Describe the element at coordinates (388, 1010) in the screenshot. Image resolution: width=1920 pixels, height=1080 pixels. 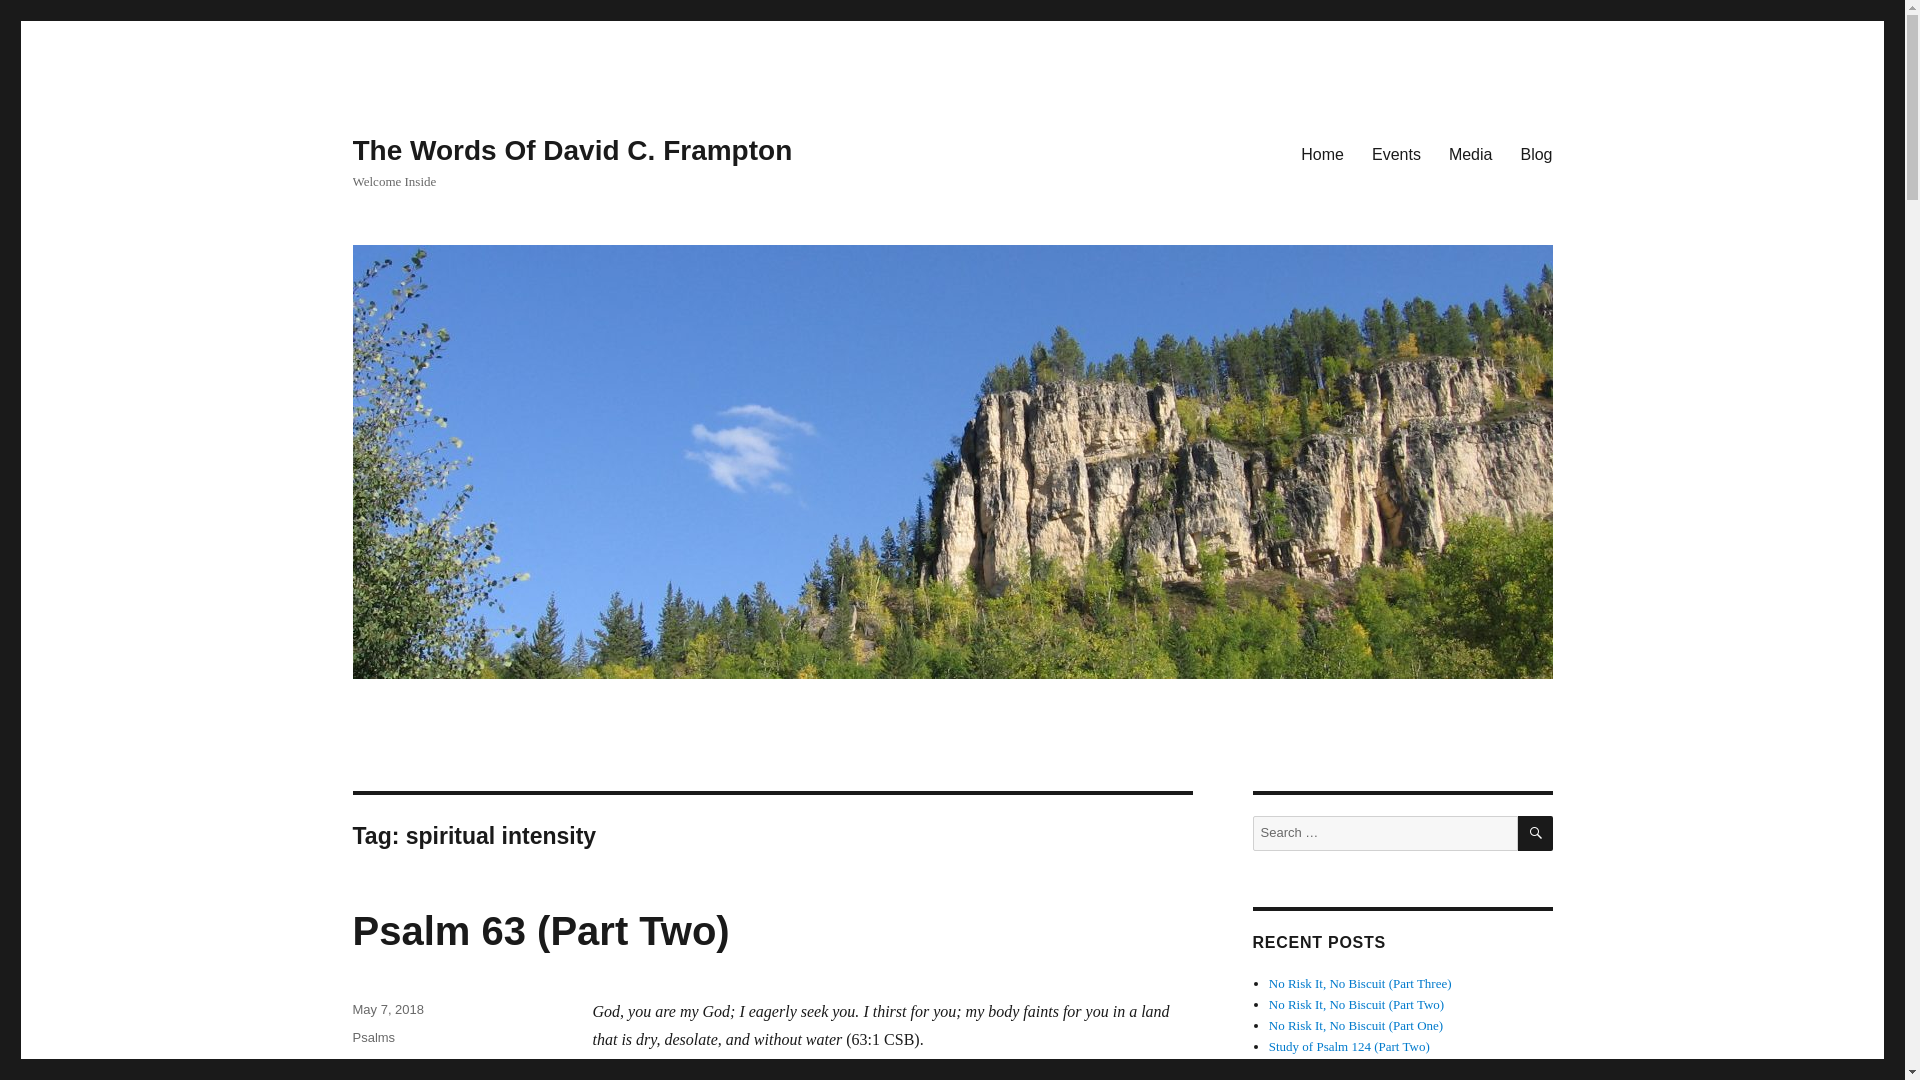
I see `May 7, 2018` at that location.